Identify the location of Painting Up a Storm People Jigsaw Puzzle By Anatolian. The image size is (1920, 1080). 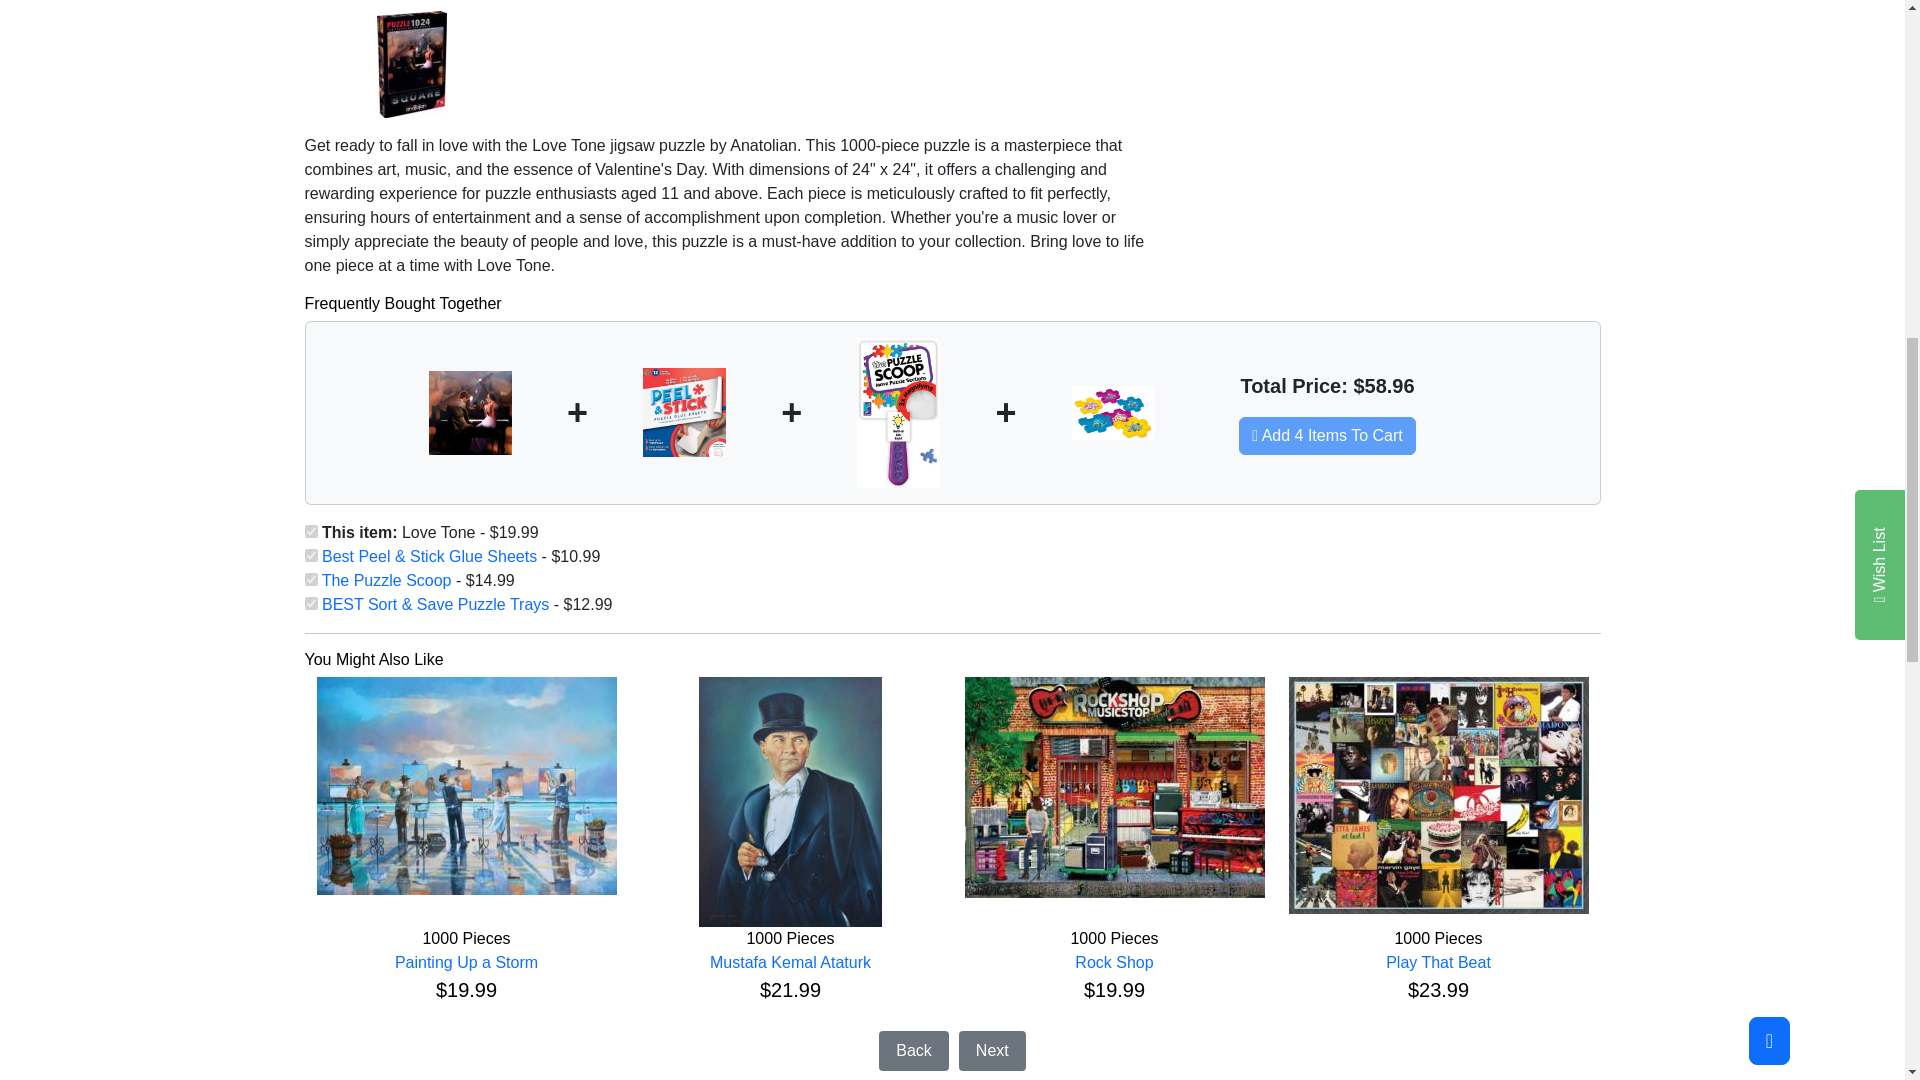
(466, 786).